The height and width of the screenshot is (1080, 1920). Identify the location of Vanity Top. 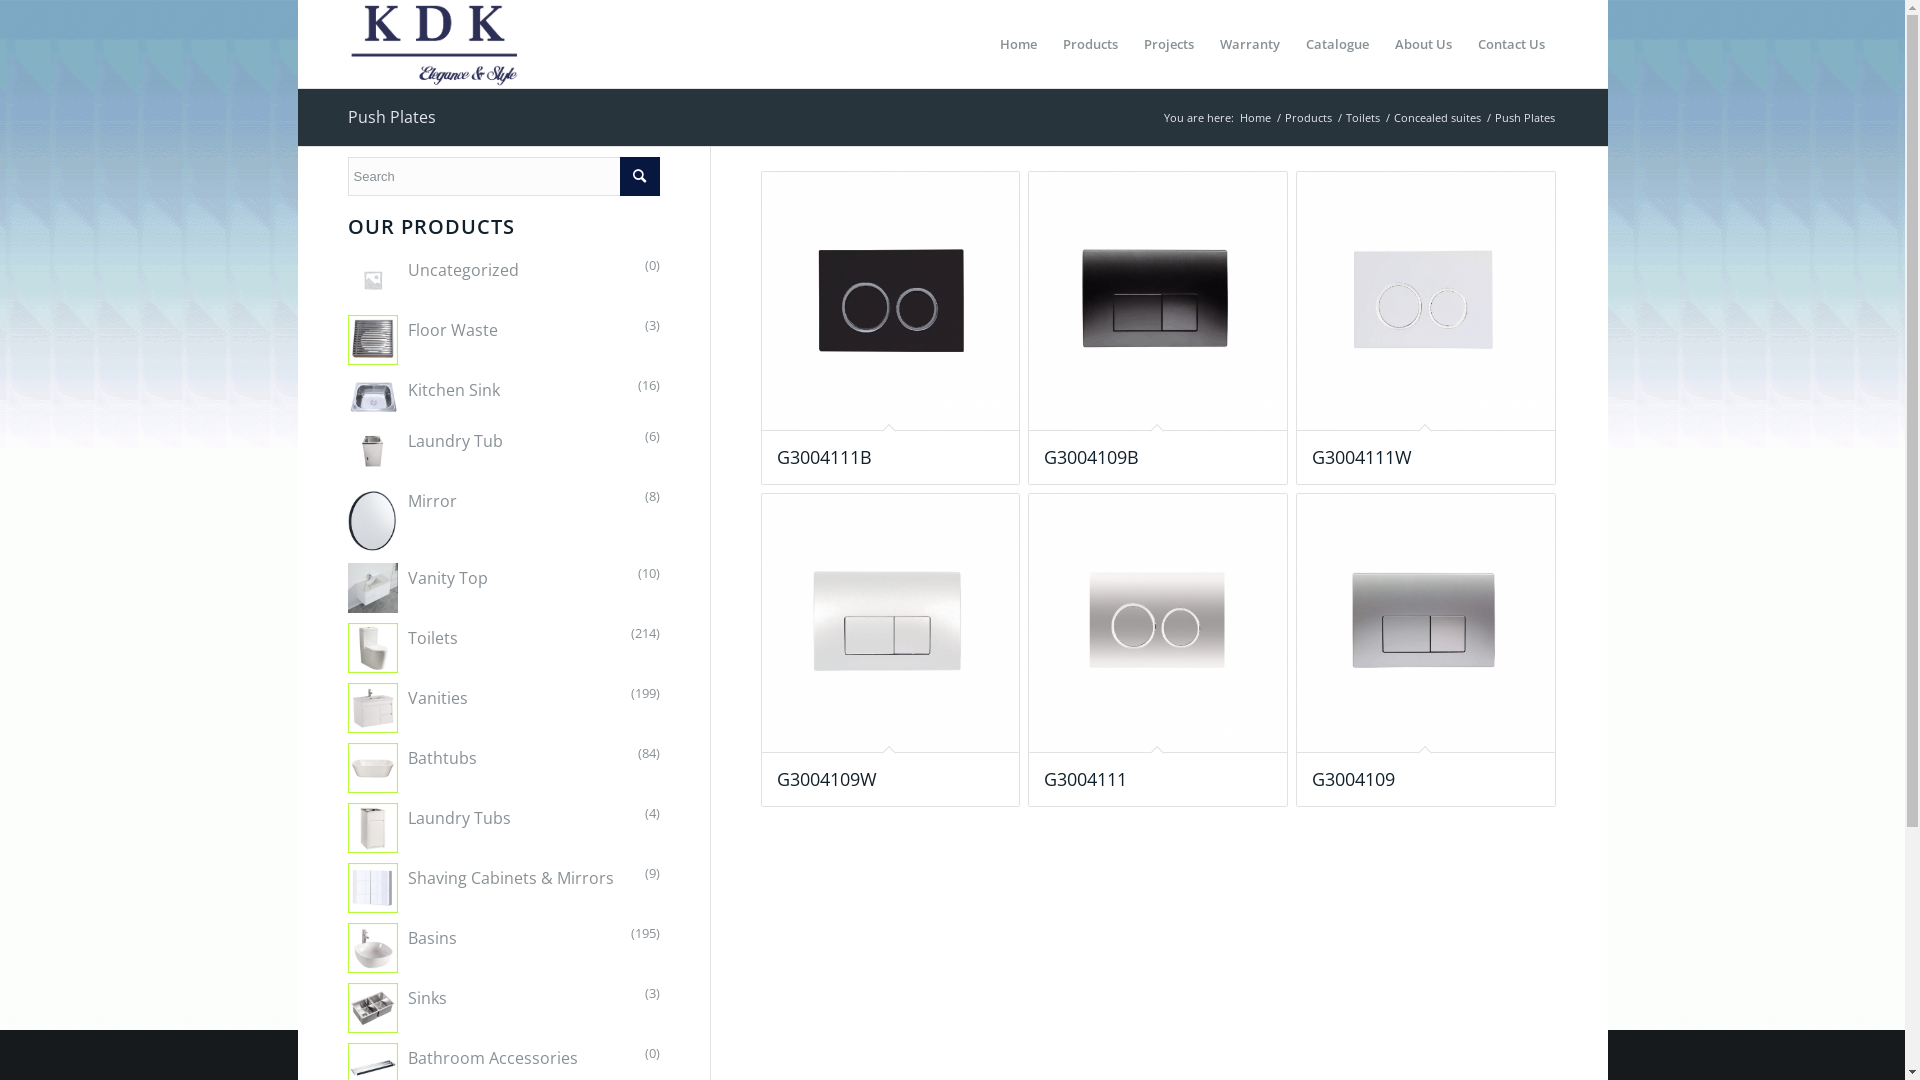
(373, 588).